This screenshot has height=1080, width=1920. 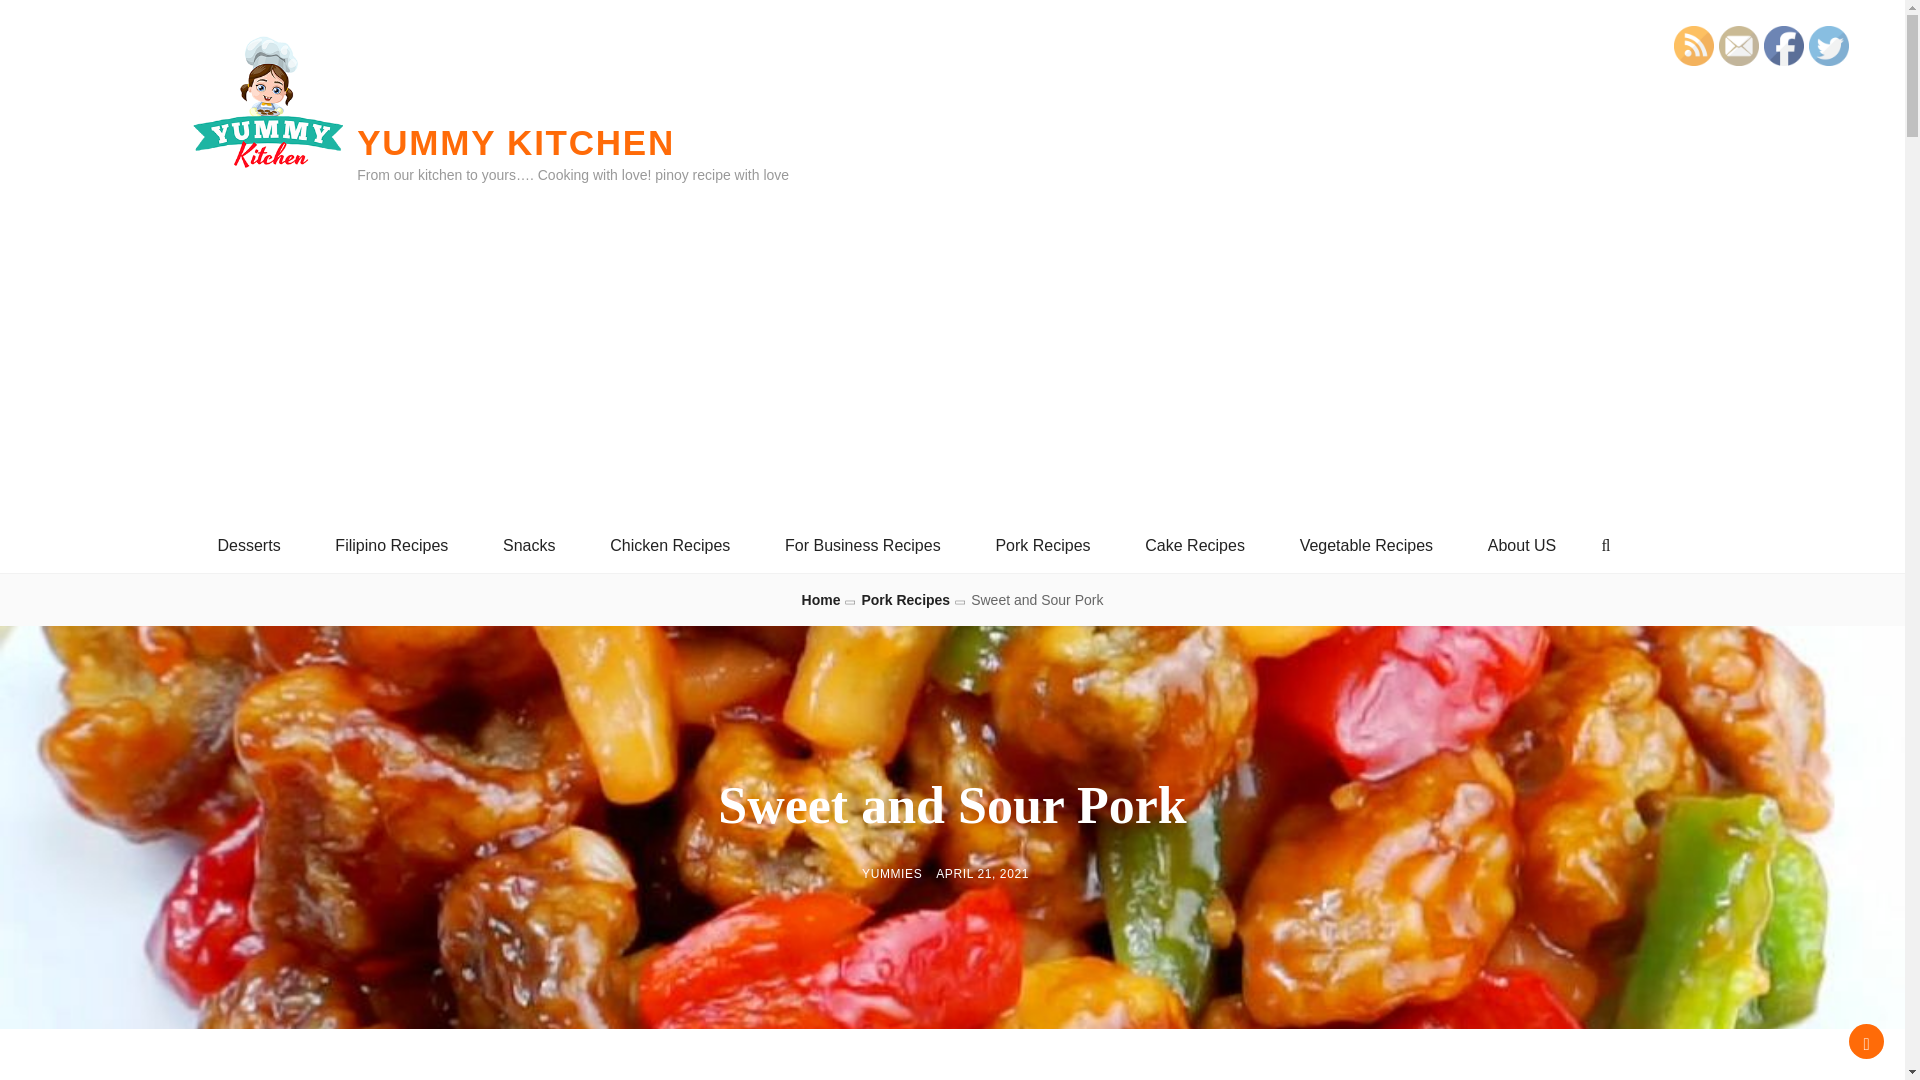 What do you see at coordinates (1522, 546) in the screenshot?
I see `About US` at bounding box center [1522, 546].